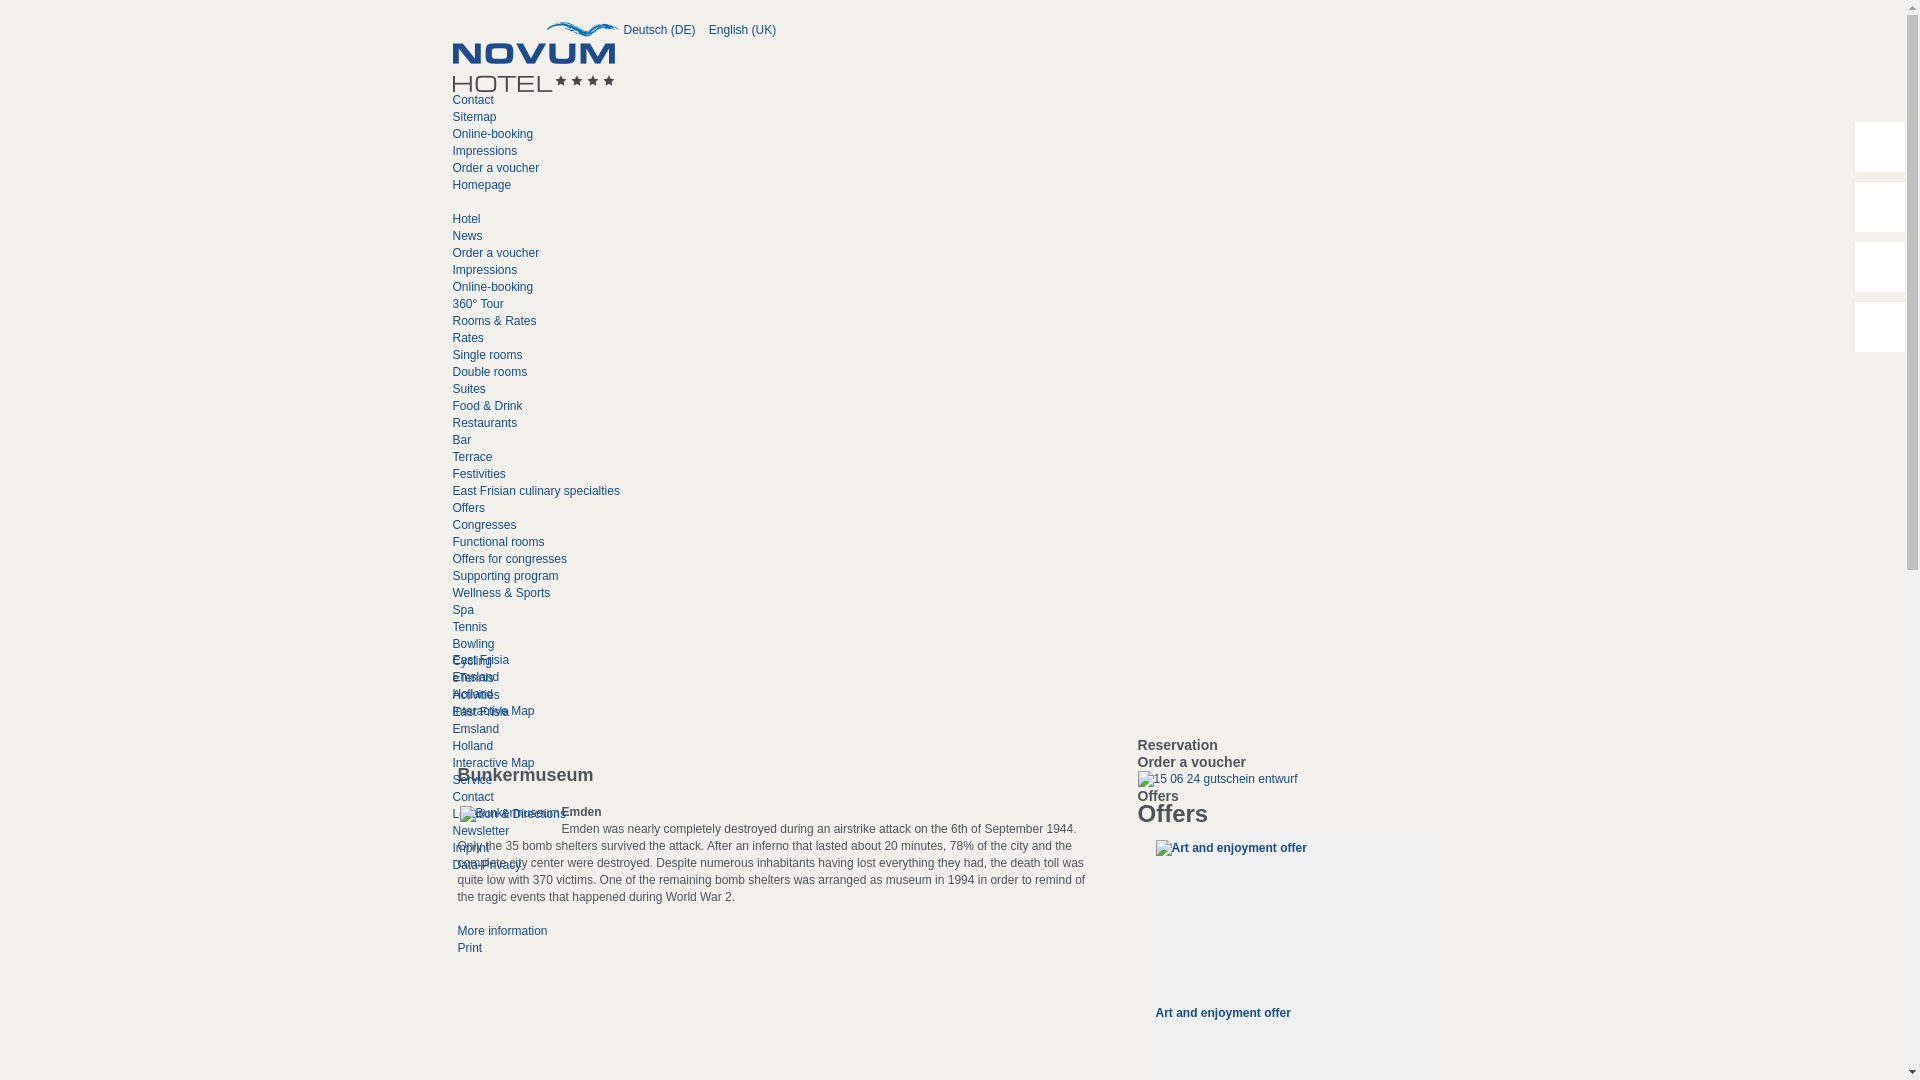  What do you see at coordinates (486, 354) in the screenshot?
I see `Single rooms` at bounding box center [486, 354].